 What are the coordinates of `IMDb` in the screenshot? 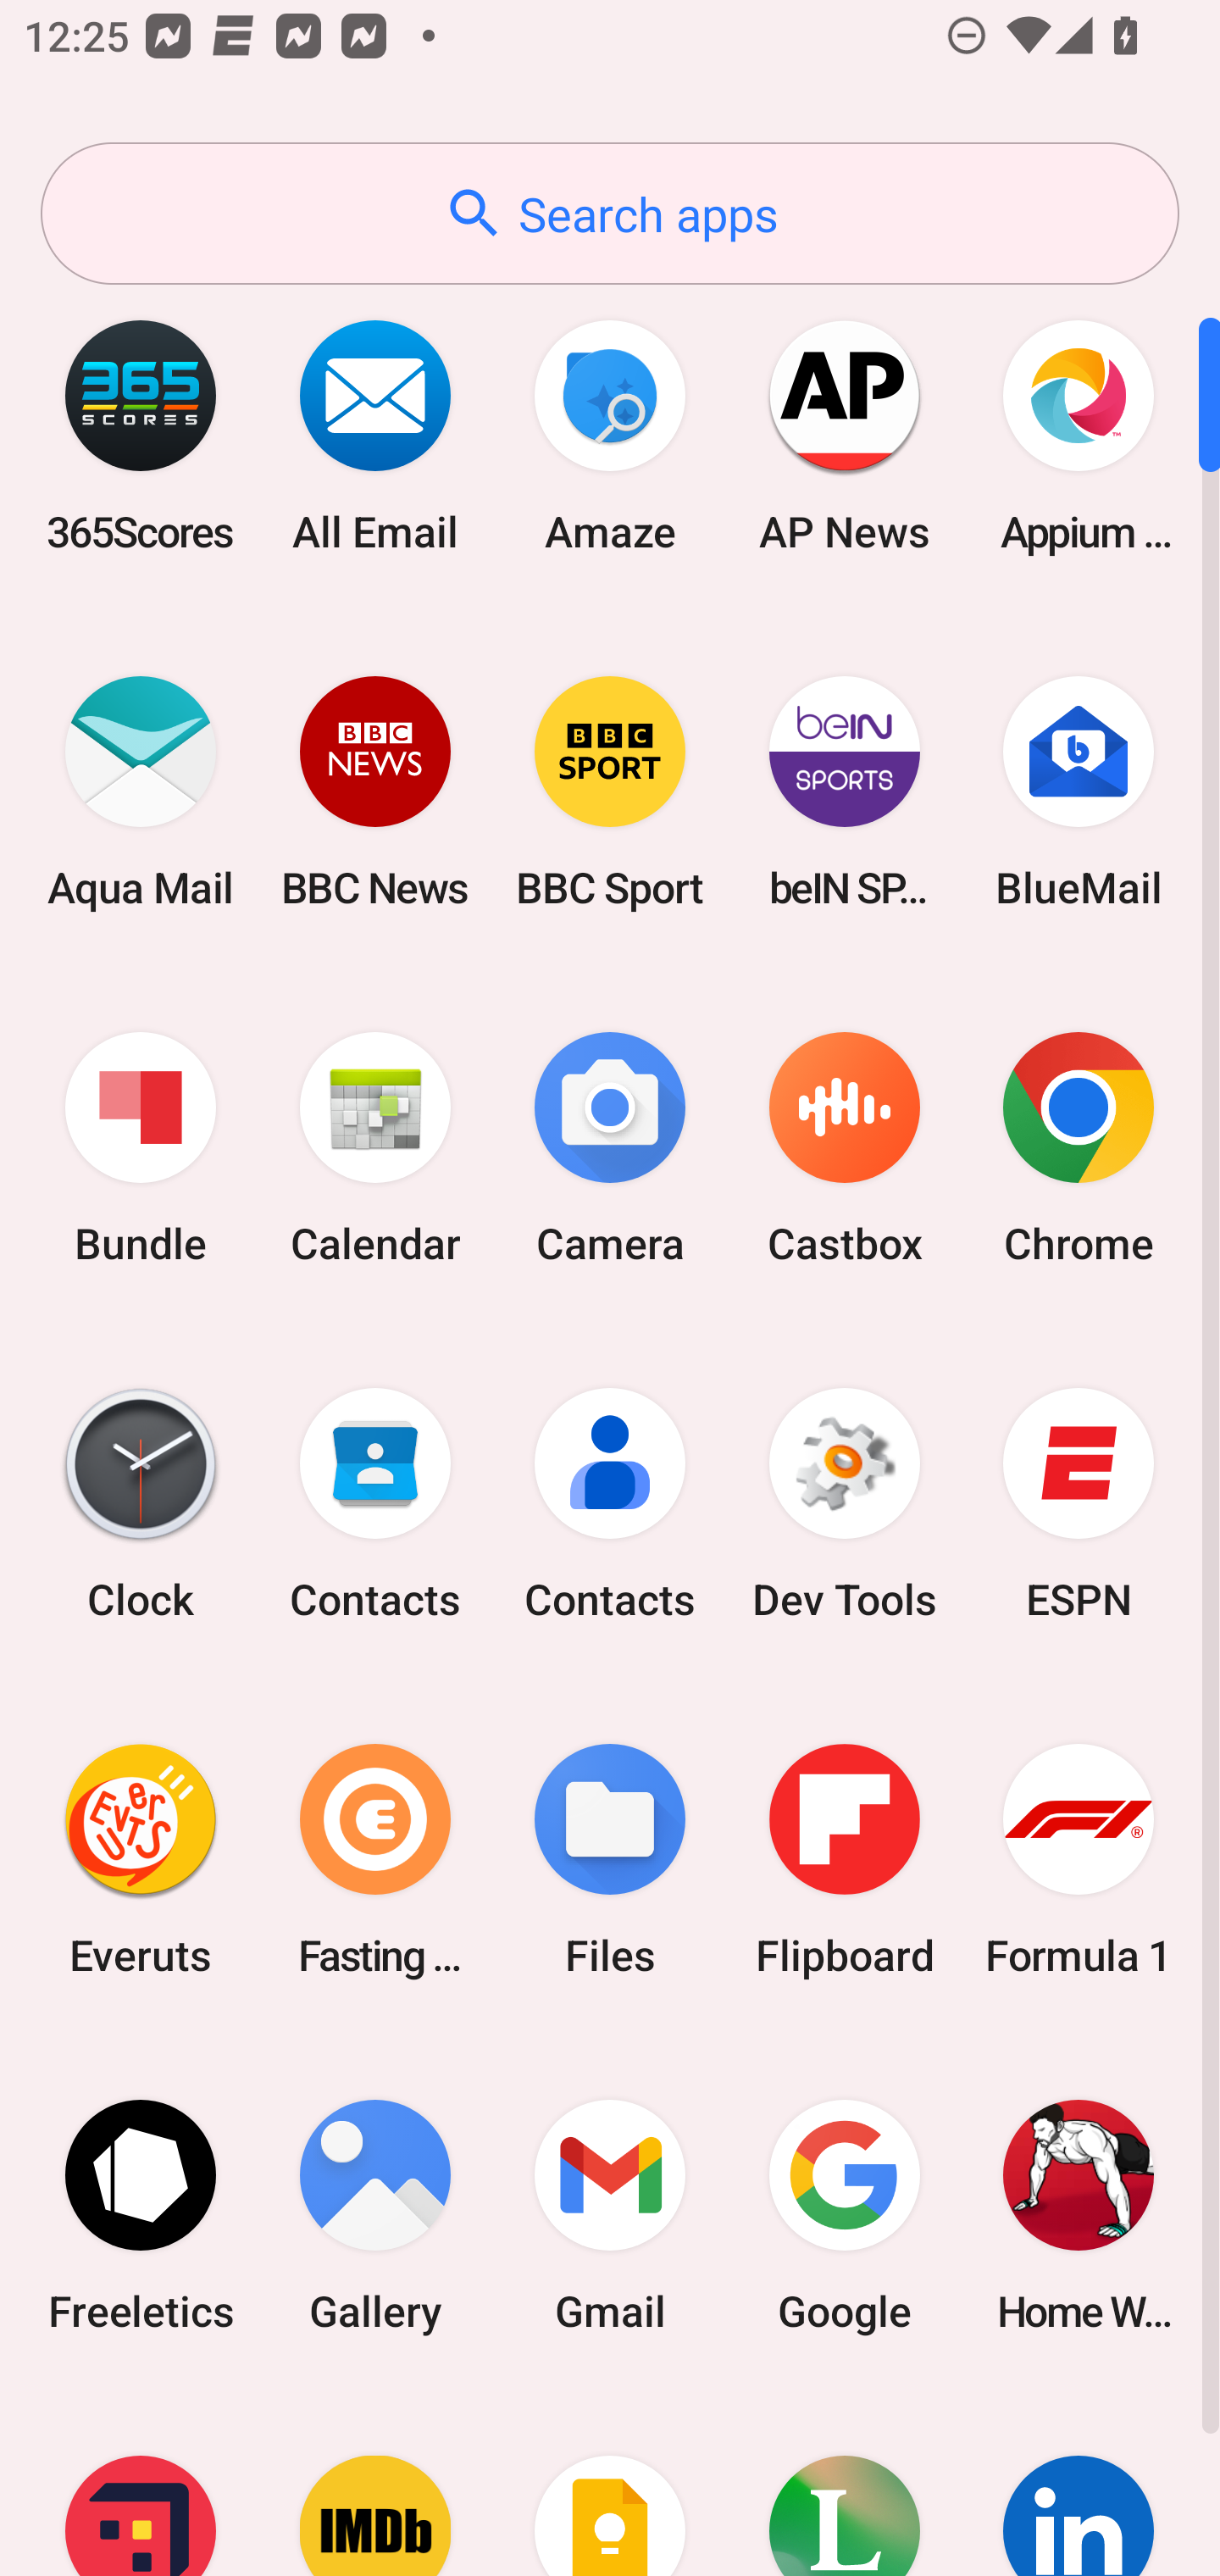 It's located at (375, 2484).